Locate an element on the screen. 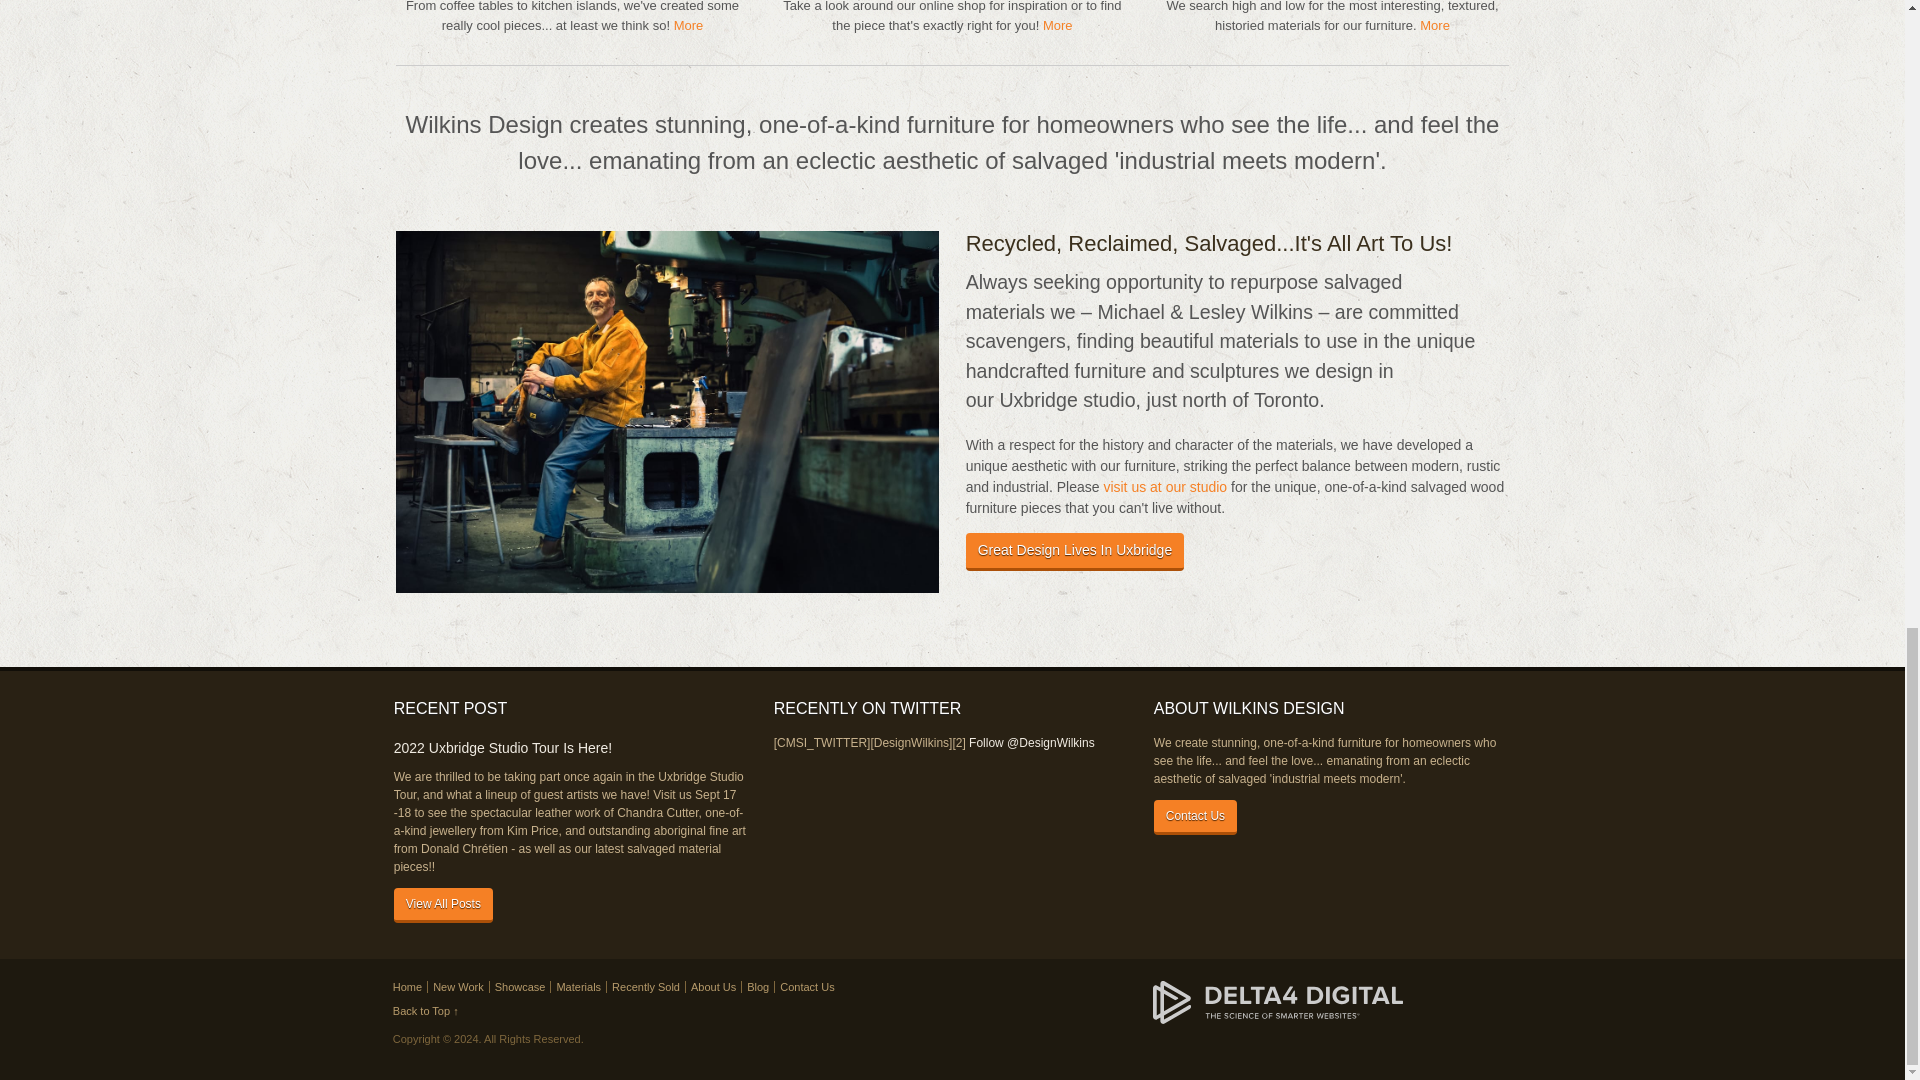  New Work is located at coordinates (458, 986).